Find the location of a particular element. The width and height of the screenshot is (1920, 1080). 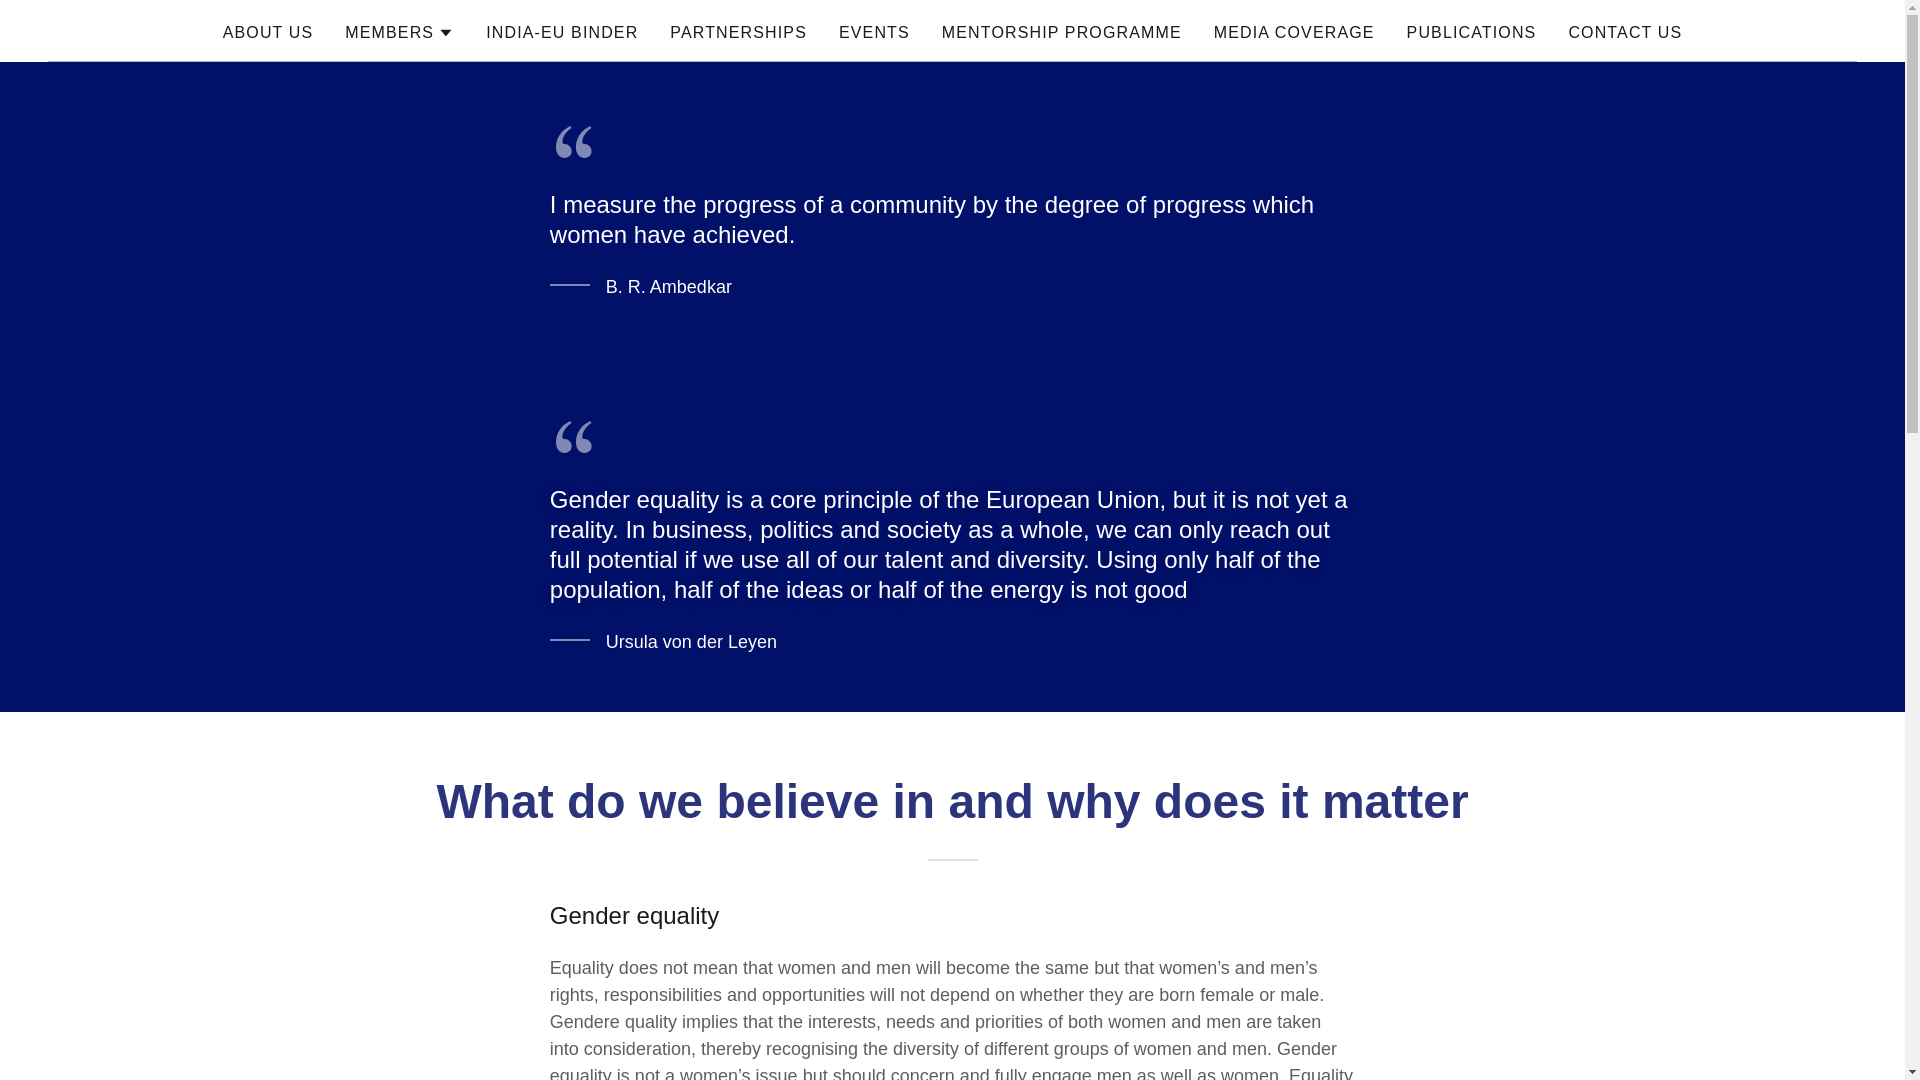

MENTORSHIP PROGRAMME is located at coordinates (1062, 32).